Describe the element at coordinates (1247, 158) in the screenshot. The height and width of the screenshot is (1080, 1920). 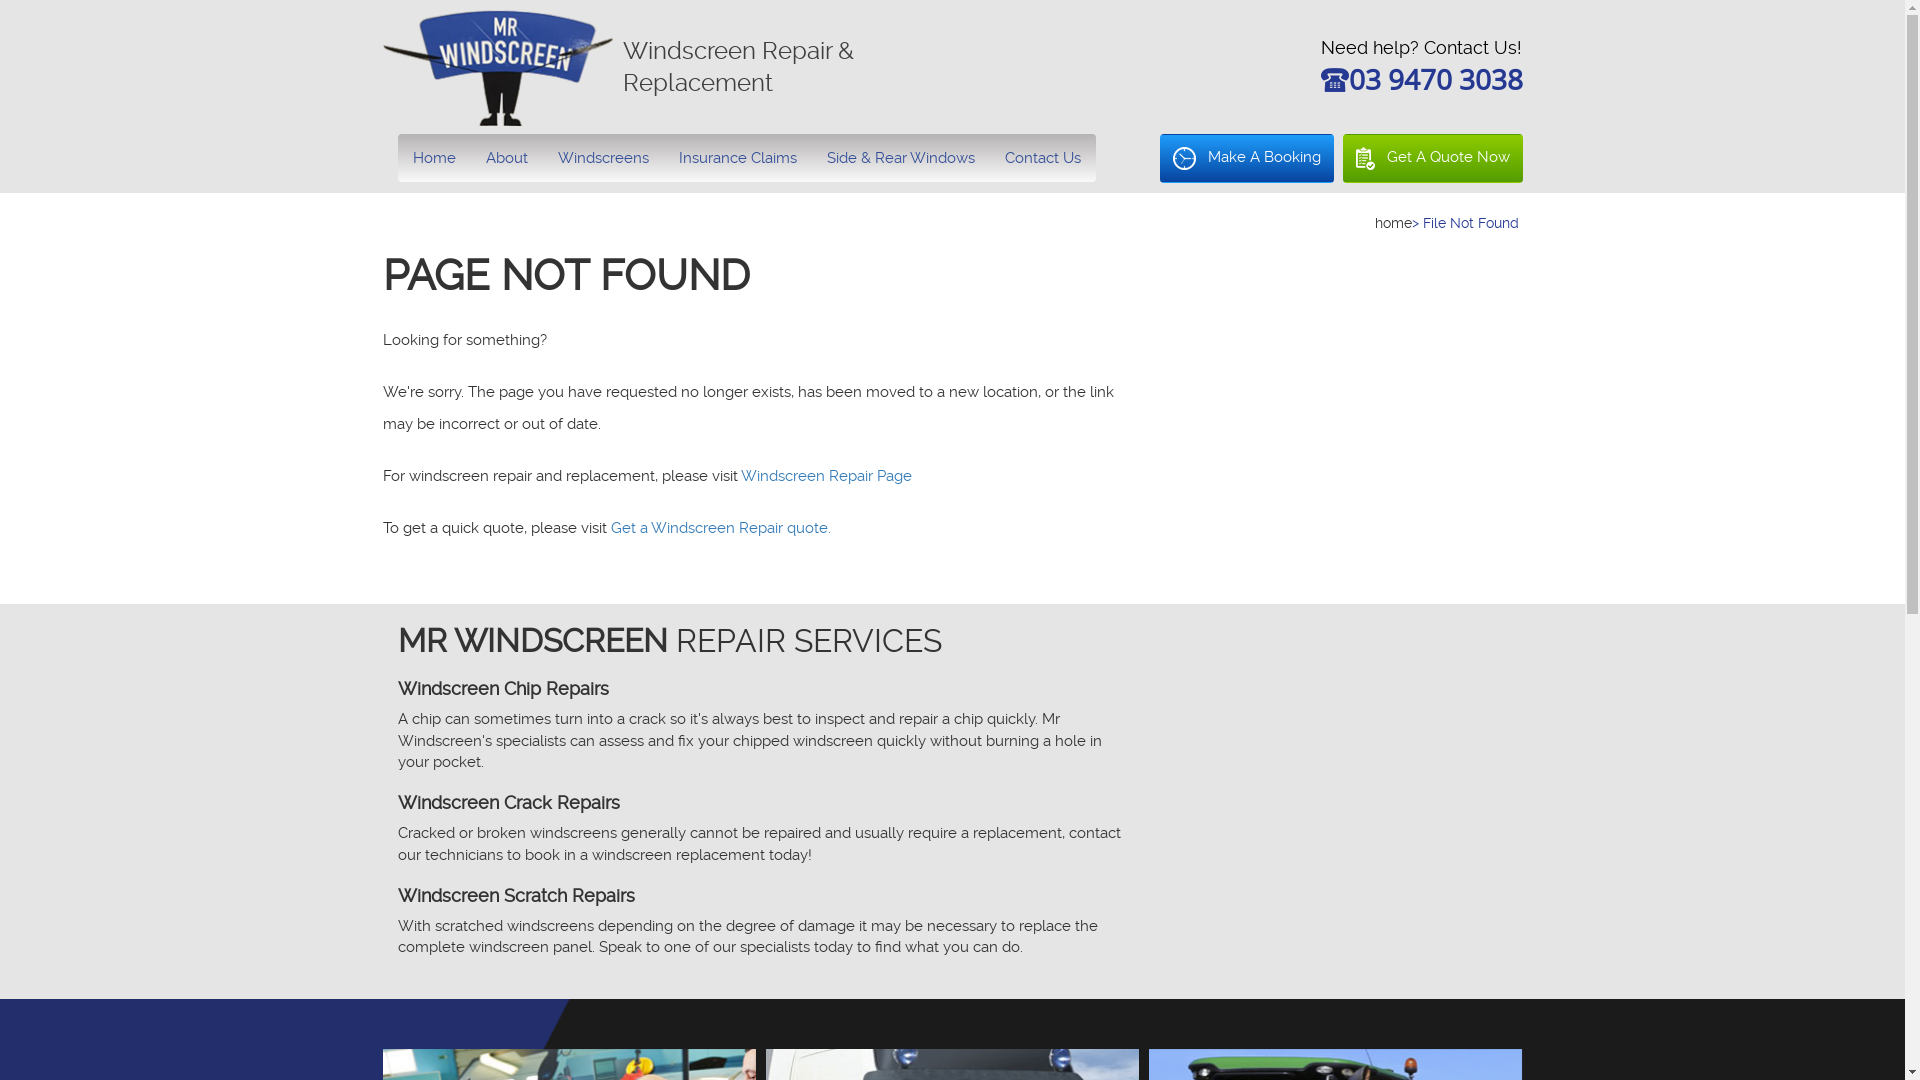
I see `Make A Booking` at that location.